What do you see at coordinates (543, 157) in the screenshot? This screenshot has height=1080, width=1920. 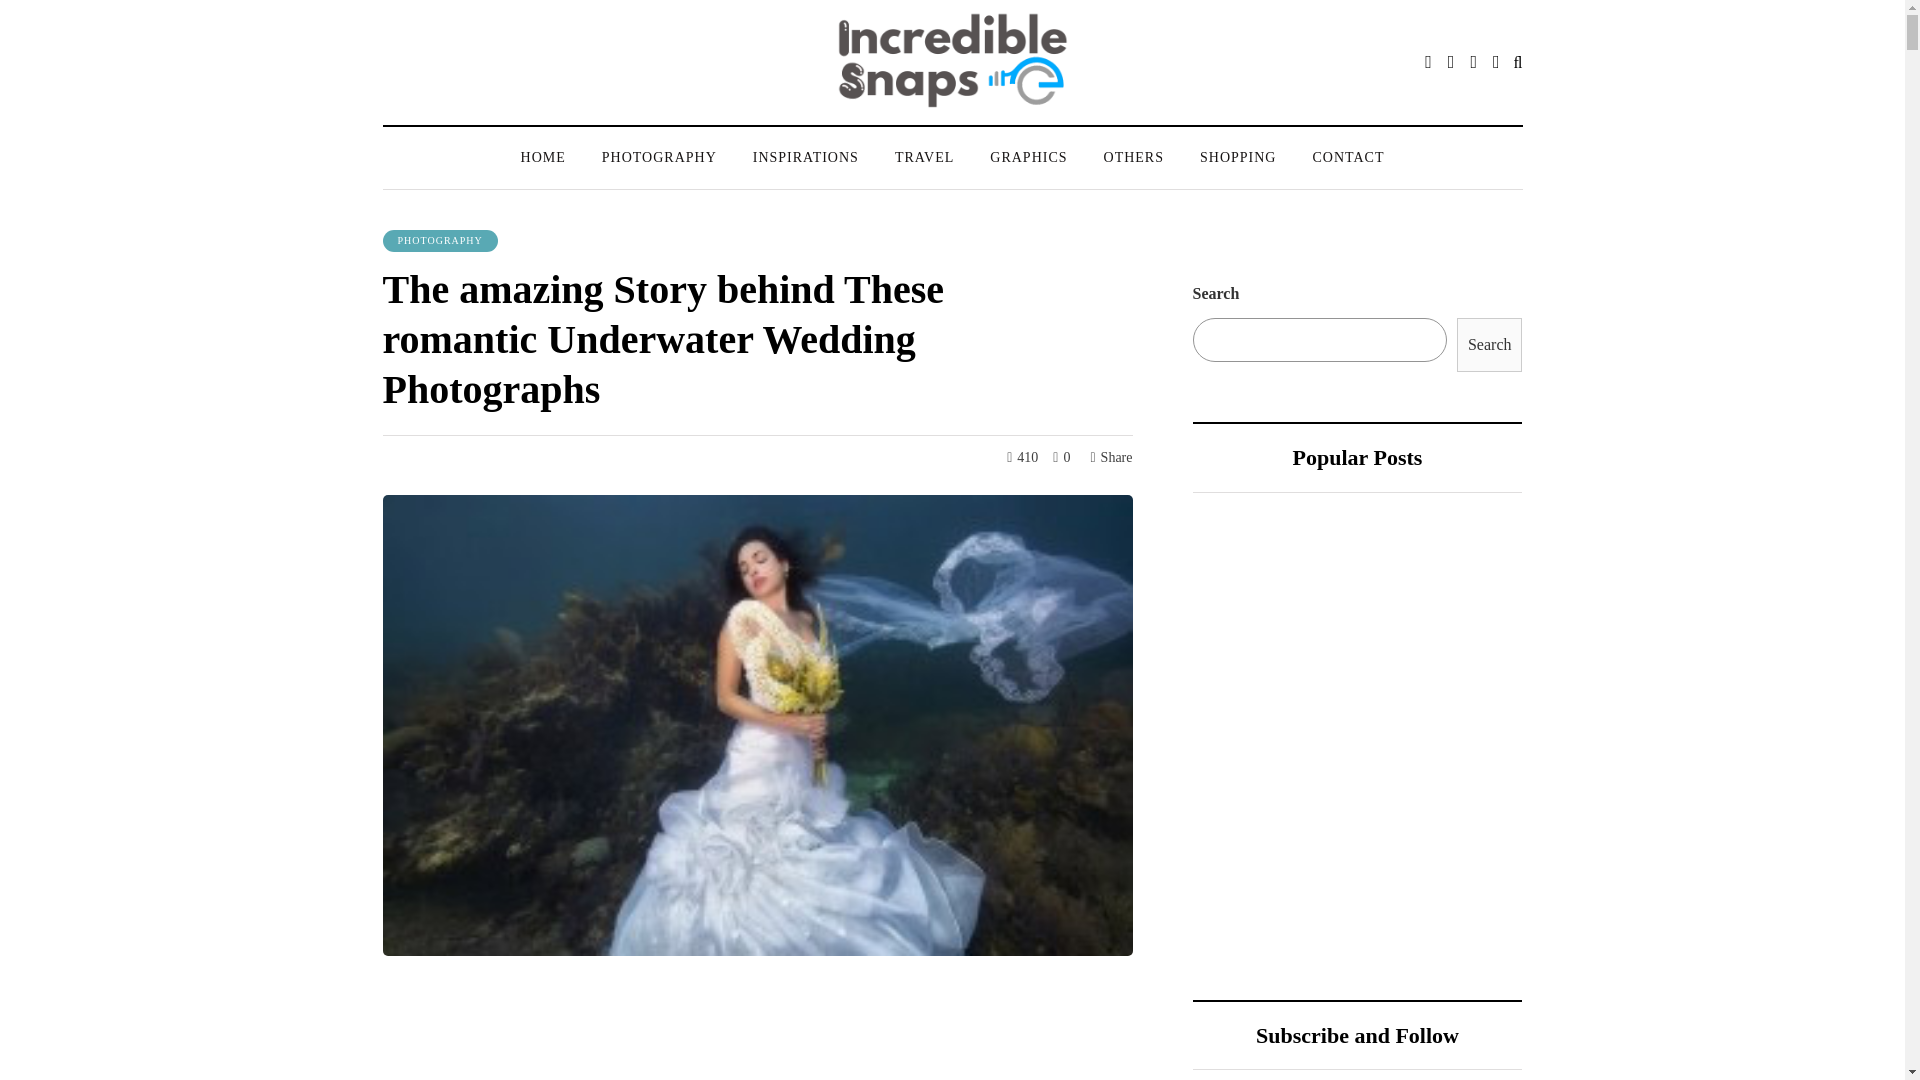 I see `HOME` at bounding box center [543, 157].